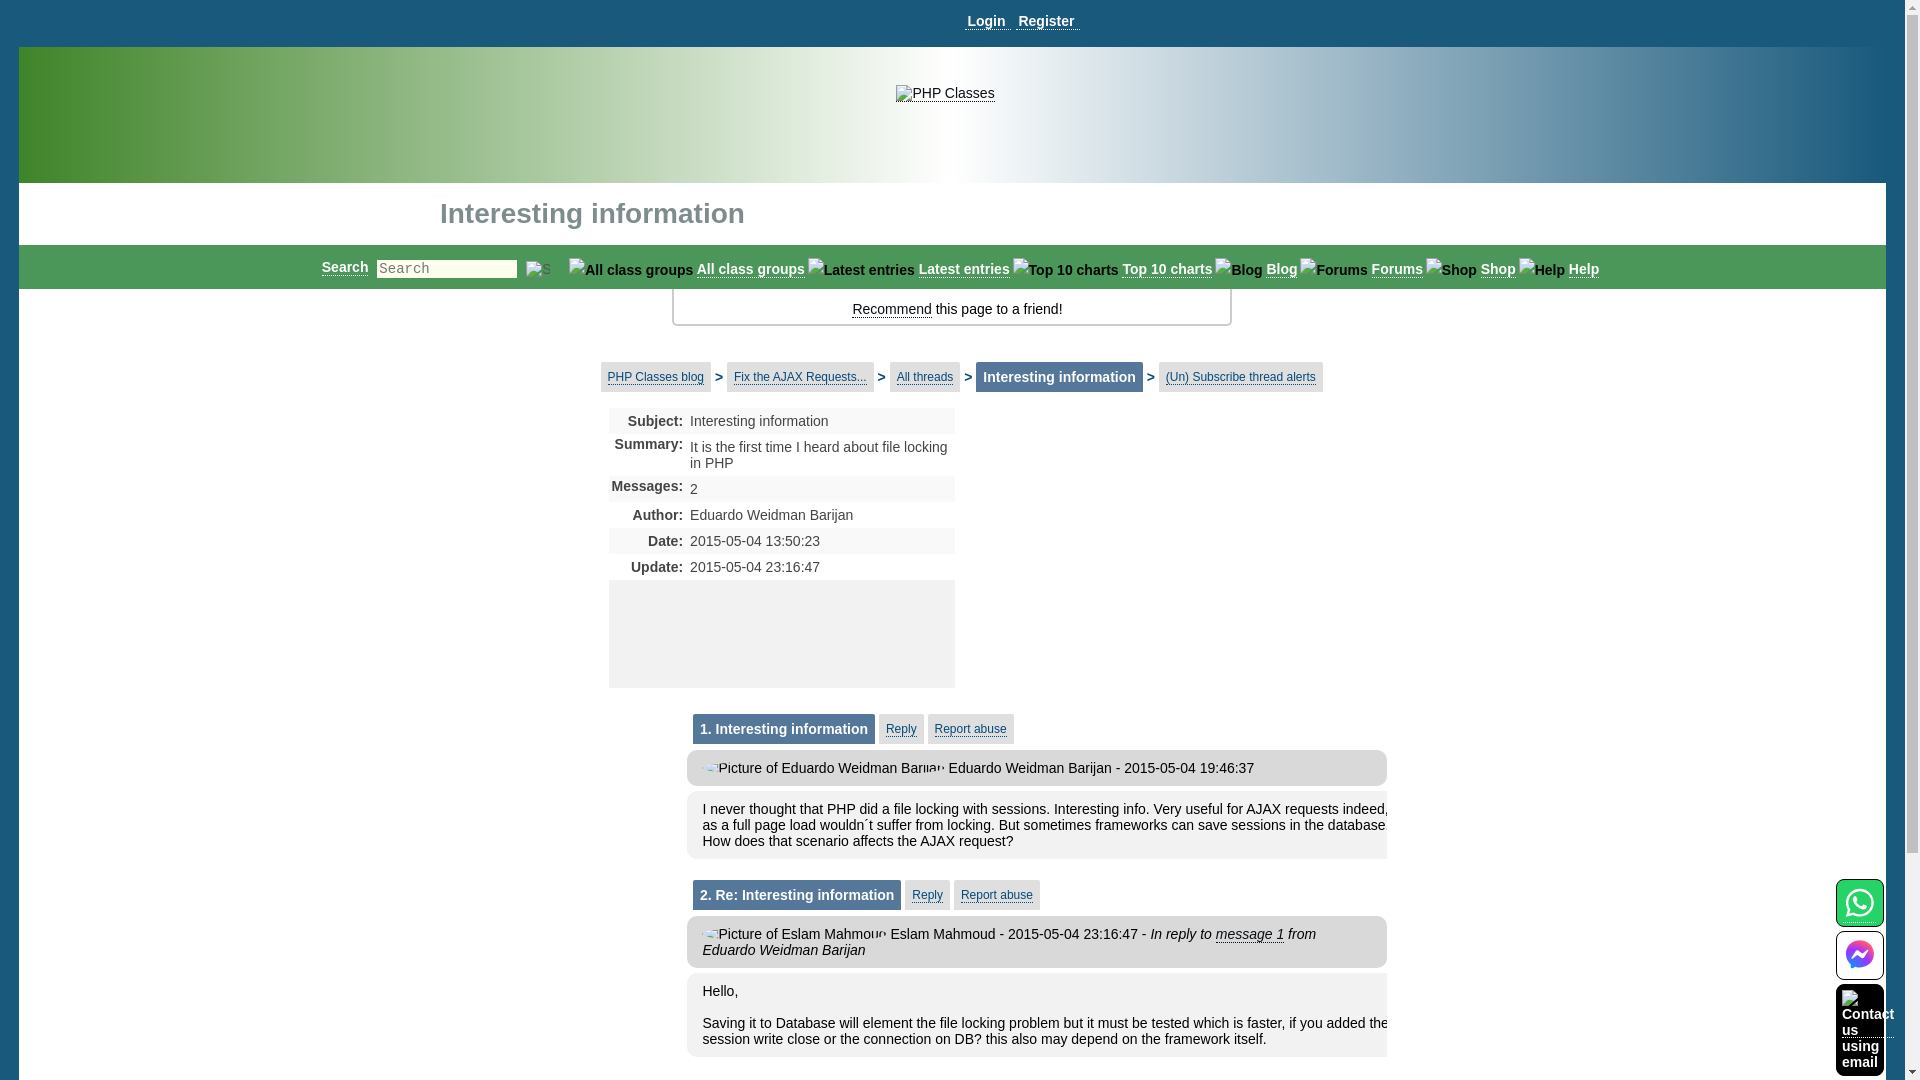  I want to click on Picture of Eduardo Weidman Barijan, so click(823, 768).